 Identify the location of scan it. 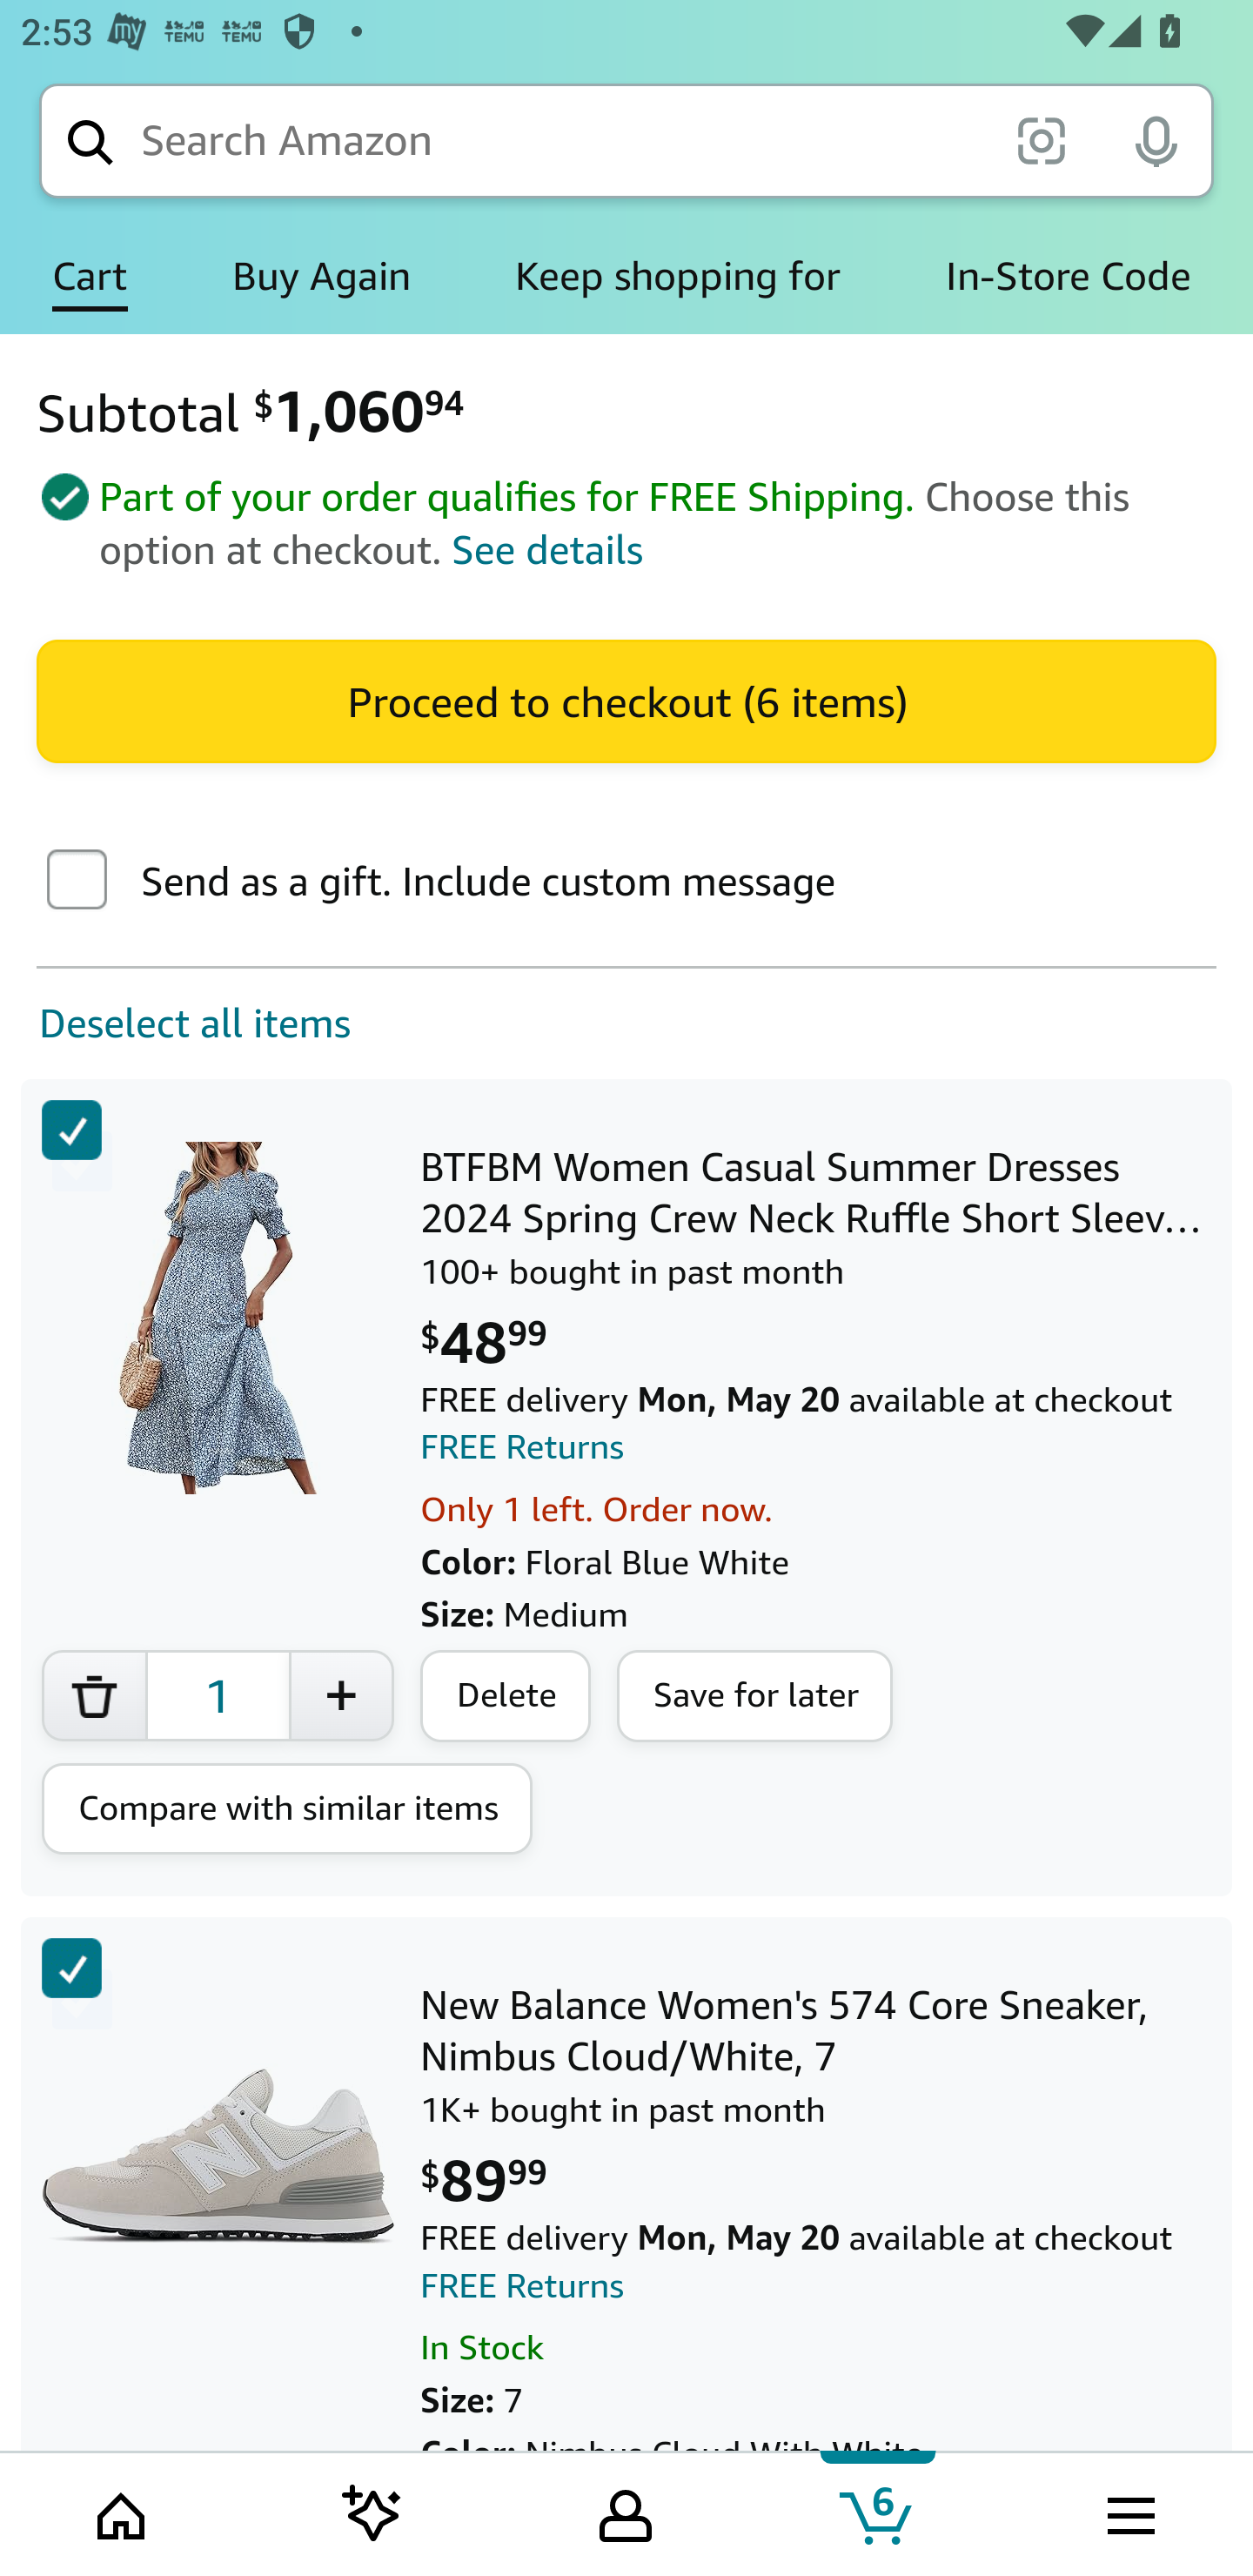
(1041, 139).